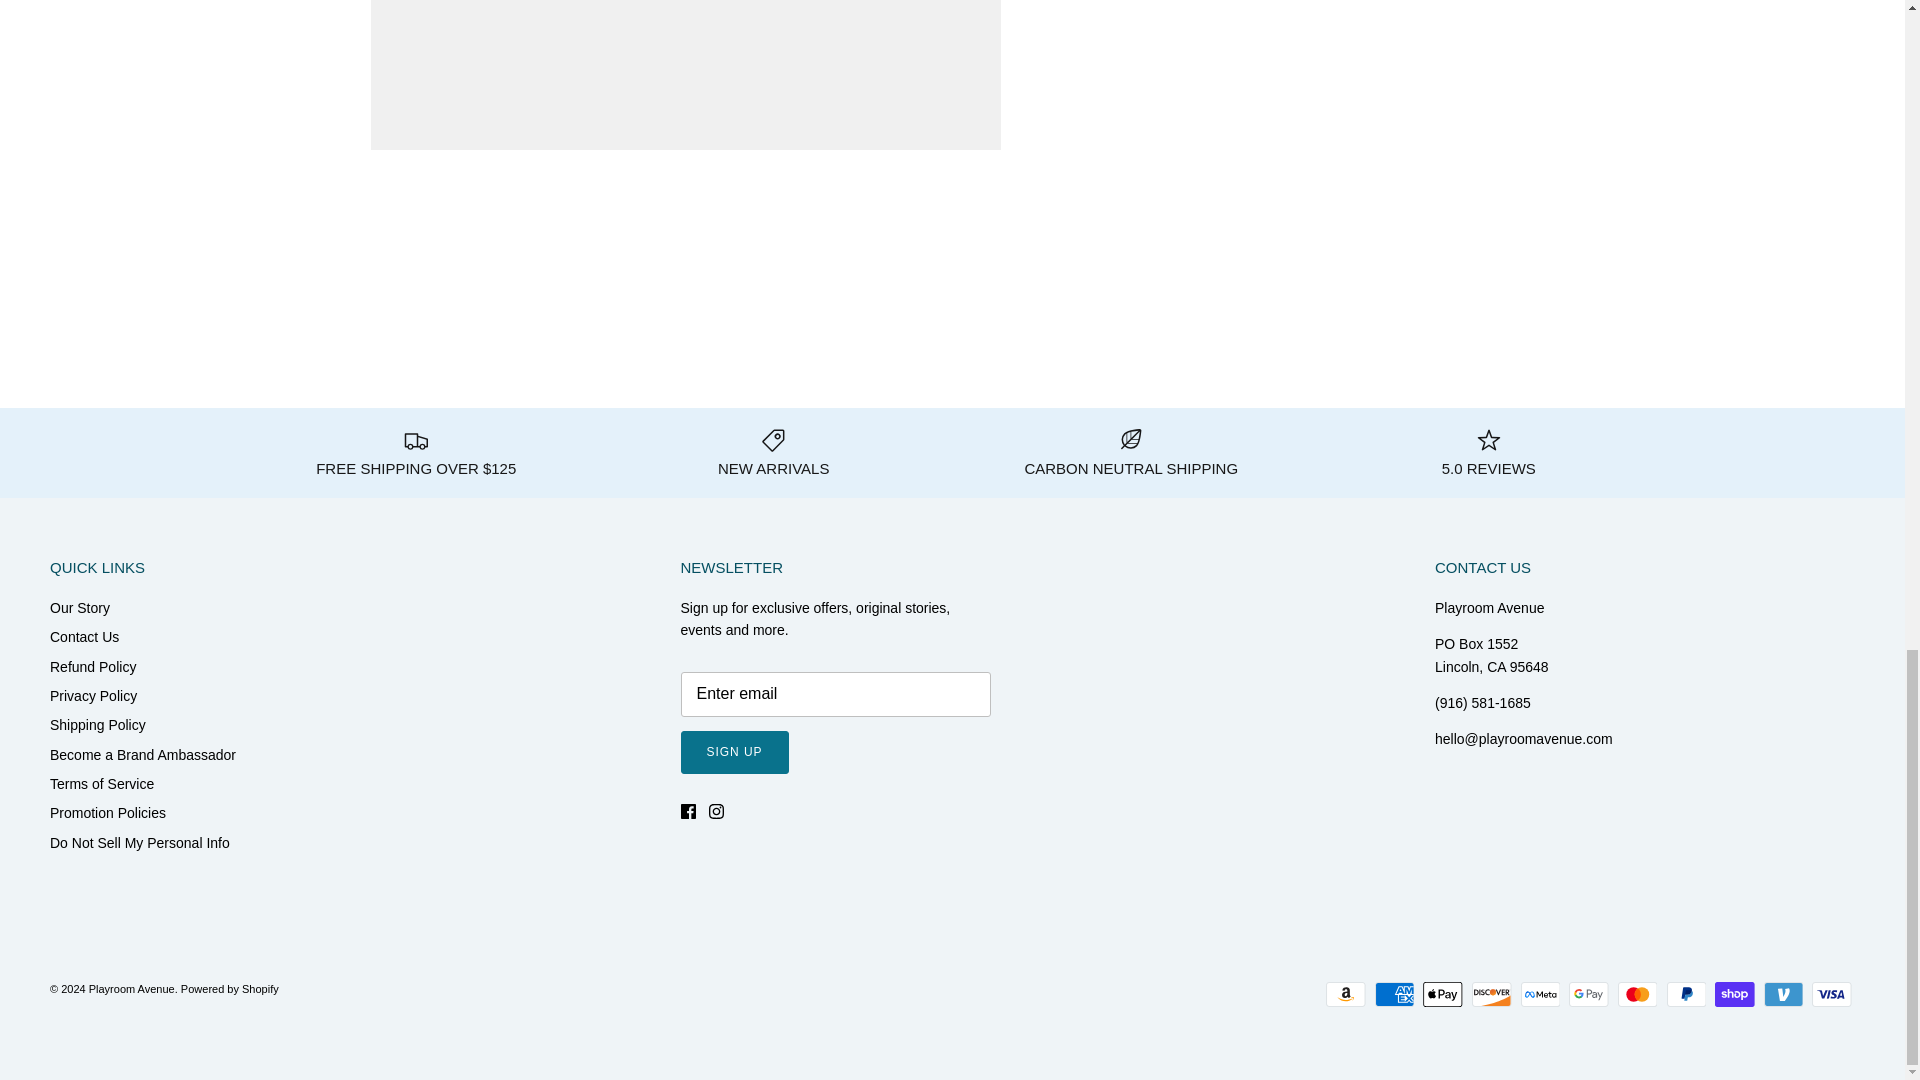 The image size is (1920, 1080). Describe the element at coordinates (1442, 994) in the screenshot. I see `Apple Pay` at that location.